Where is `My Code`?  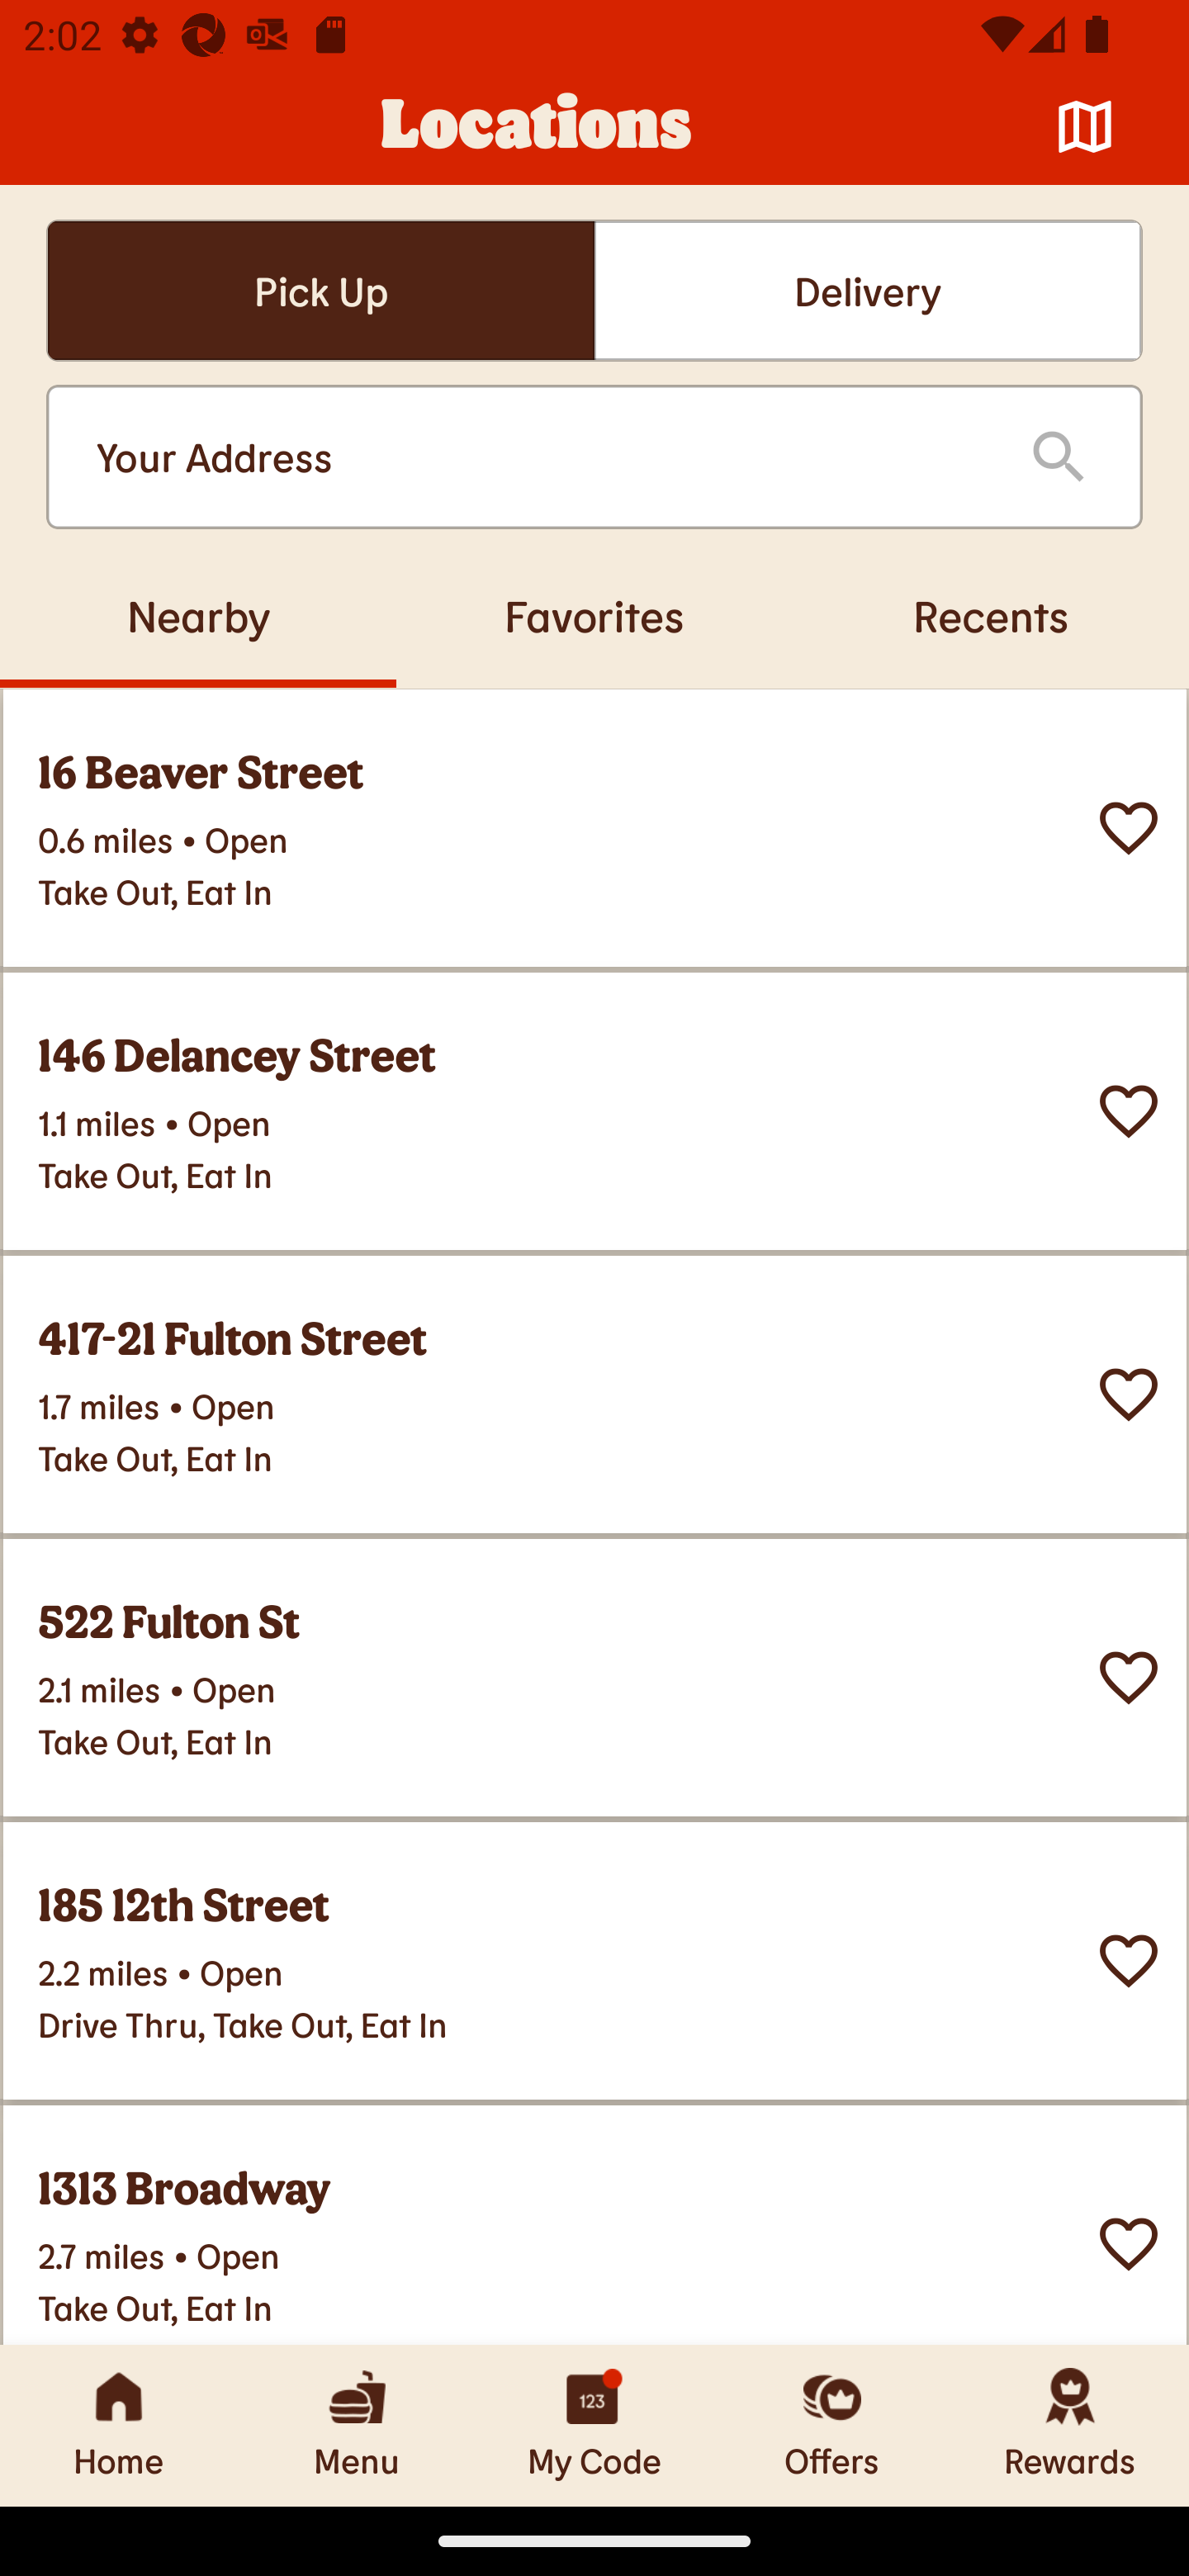 My Code is located at coordinates (594, 2425).